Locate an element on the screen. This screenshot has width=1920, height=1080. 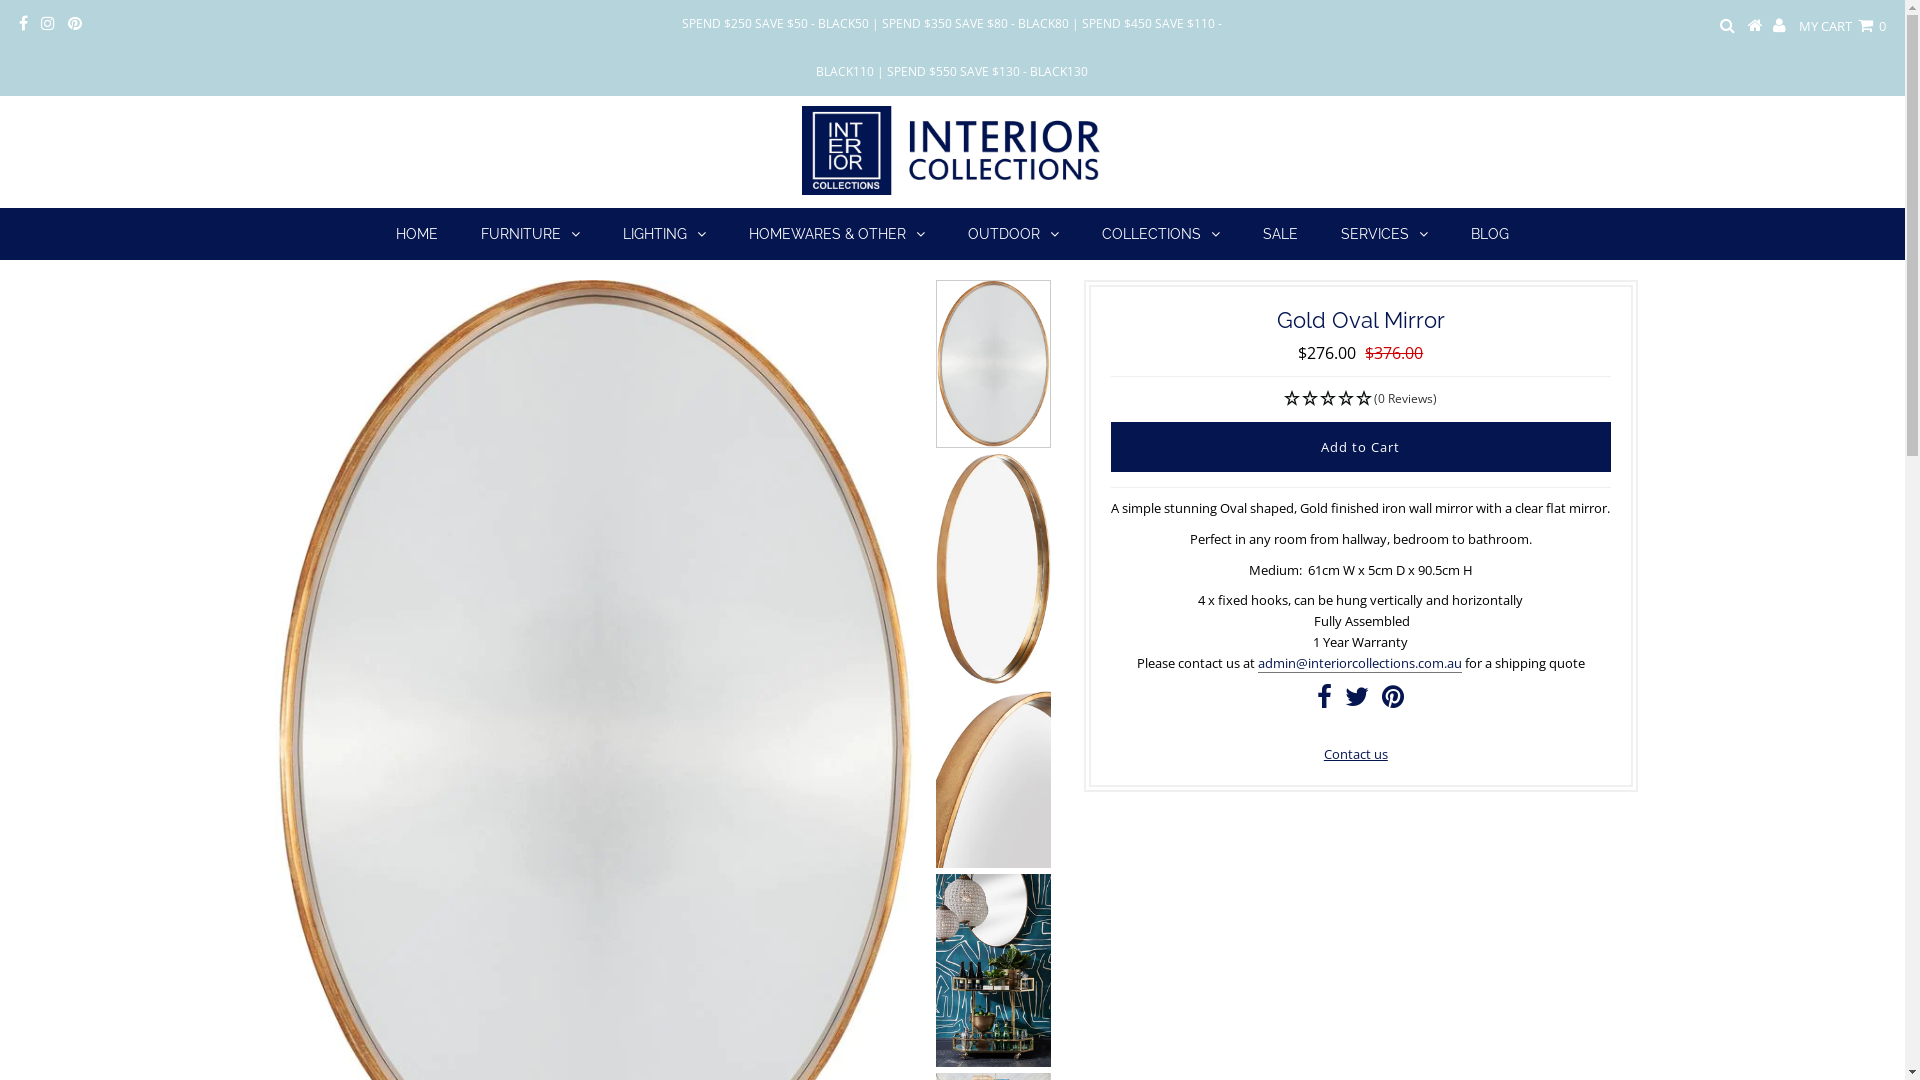
Share on Facebook is located at coordinates (1324, 701).